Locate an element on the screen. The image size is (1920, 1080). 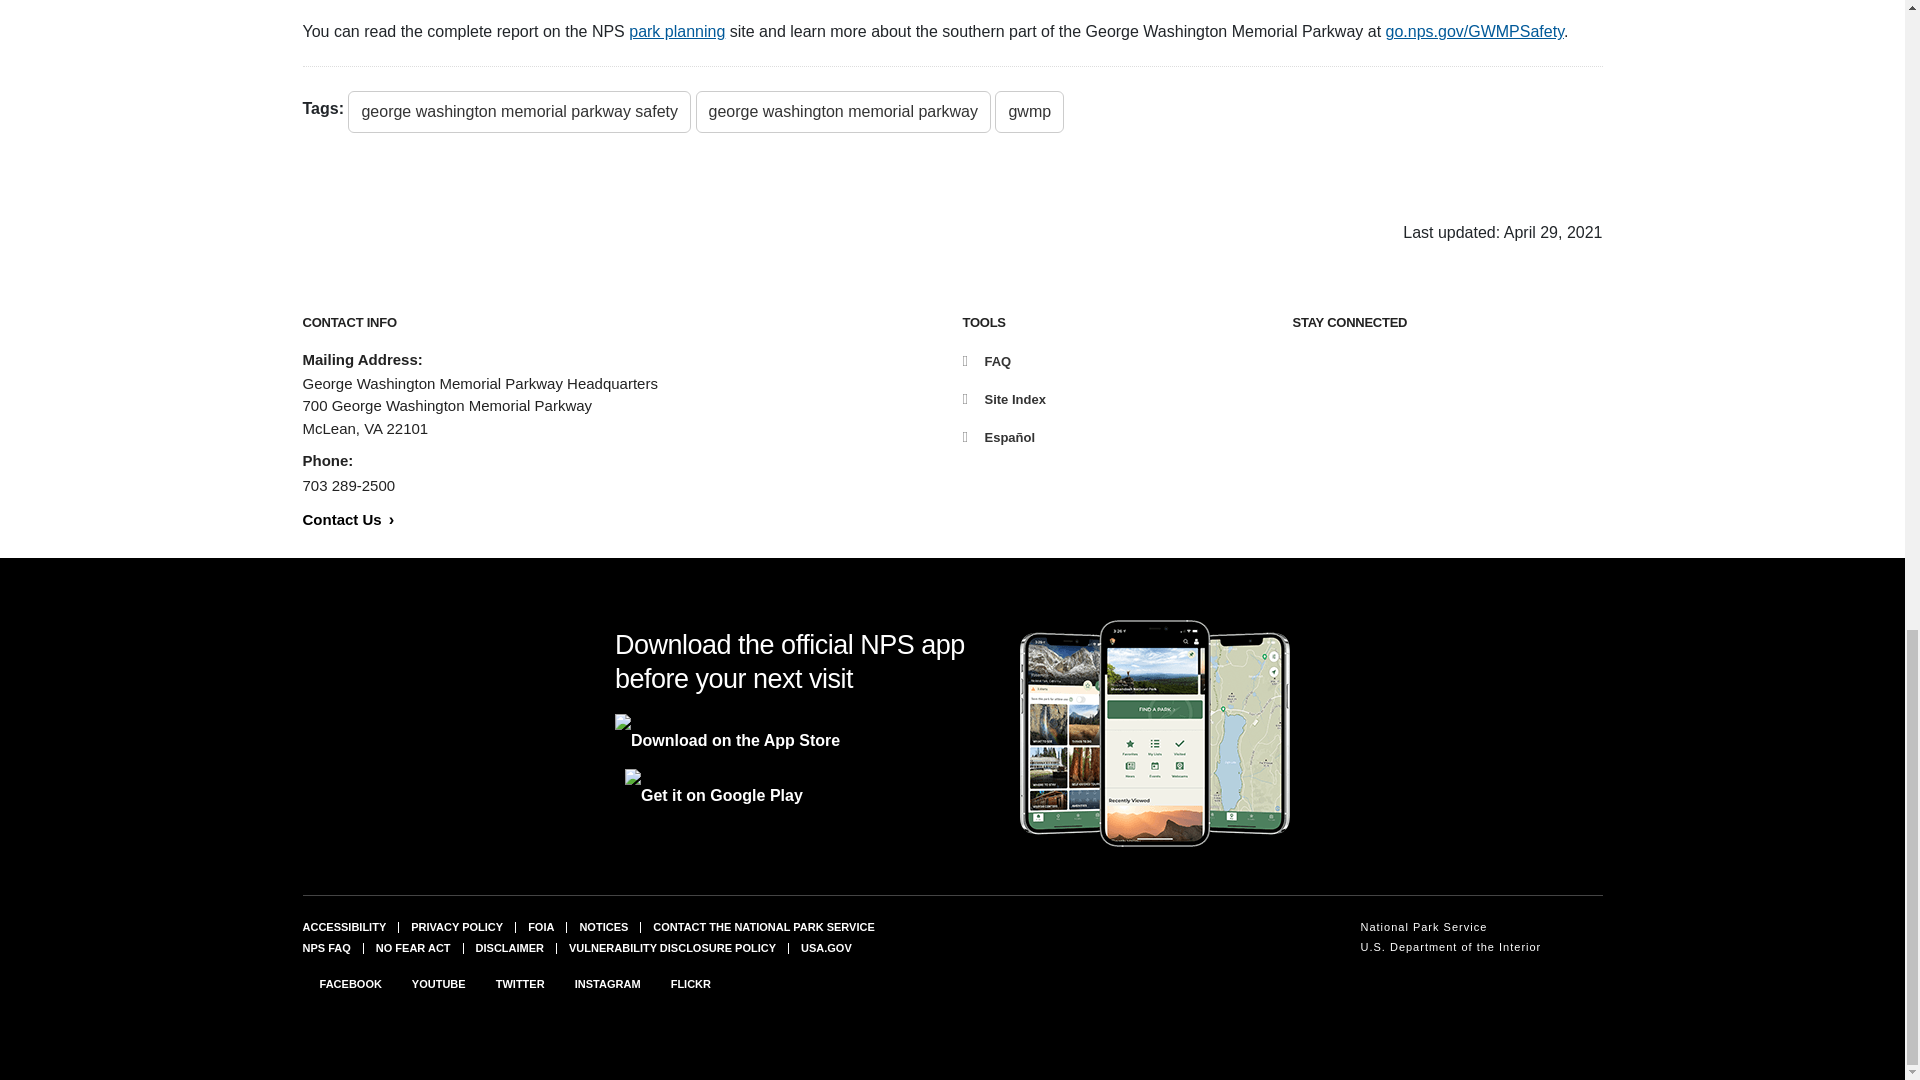
Site Index is located at coordinates (1002, 400).